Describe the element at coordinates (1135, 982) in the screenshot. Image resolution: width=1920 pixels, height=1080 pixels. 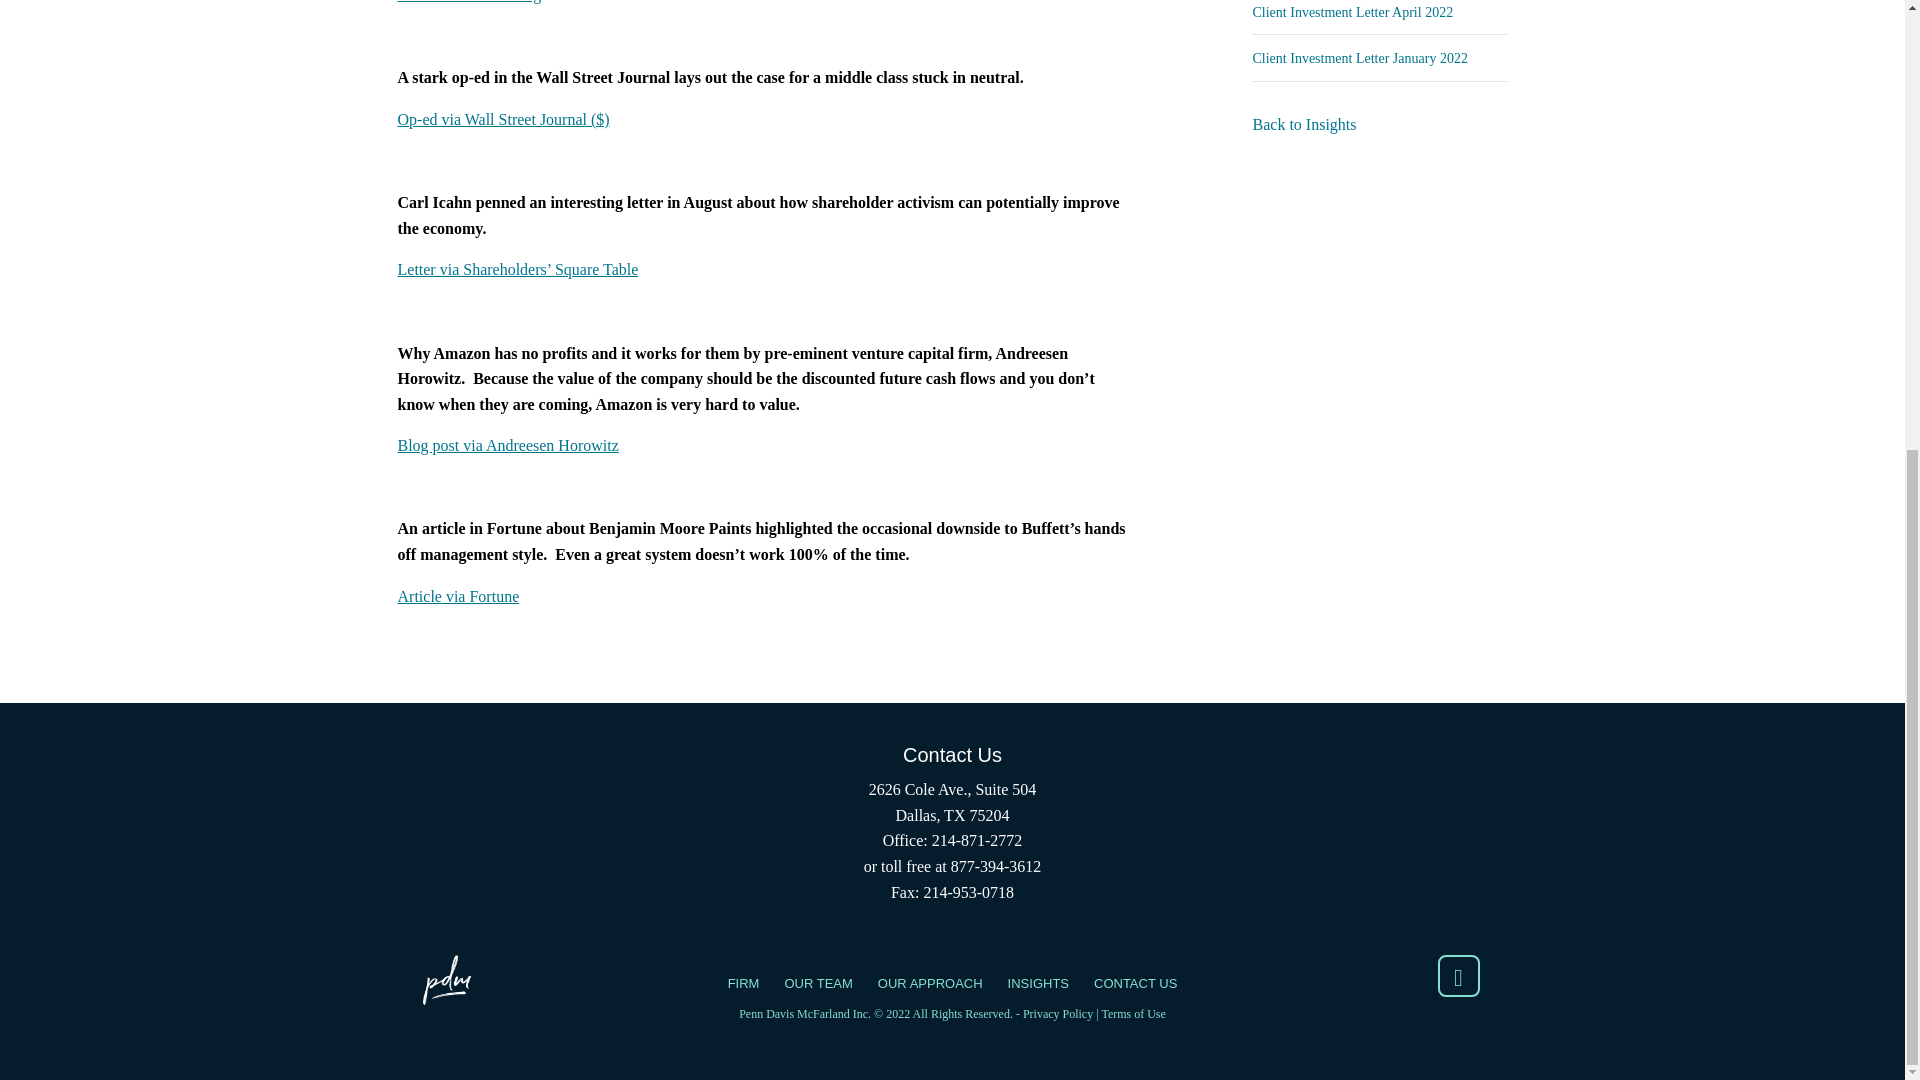
I see `CONTACT US` at that location.